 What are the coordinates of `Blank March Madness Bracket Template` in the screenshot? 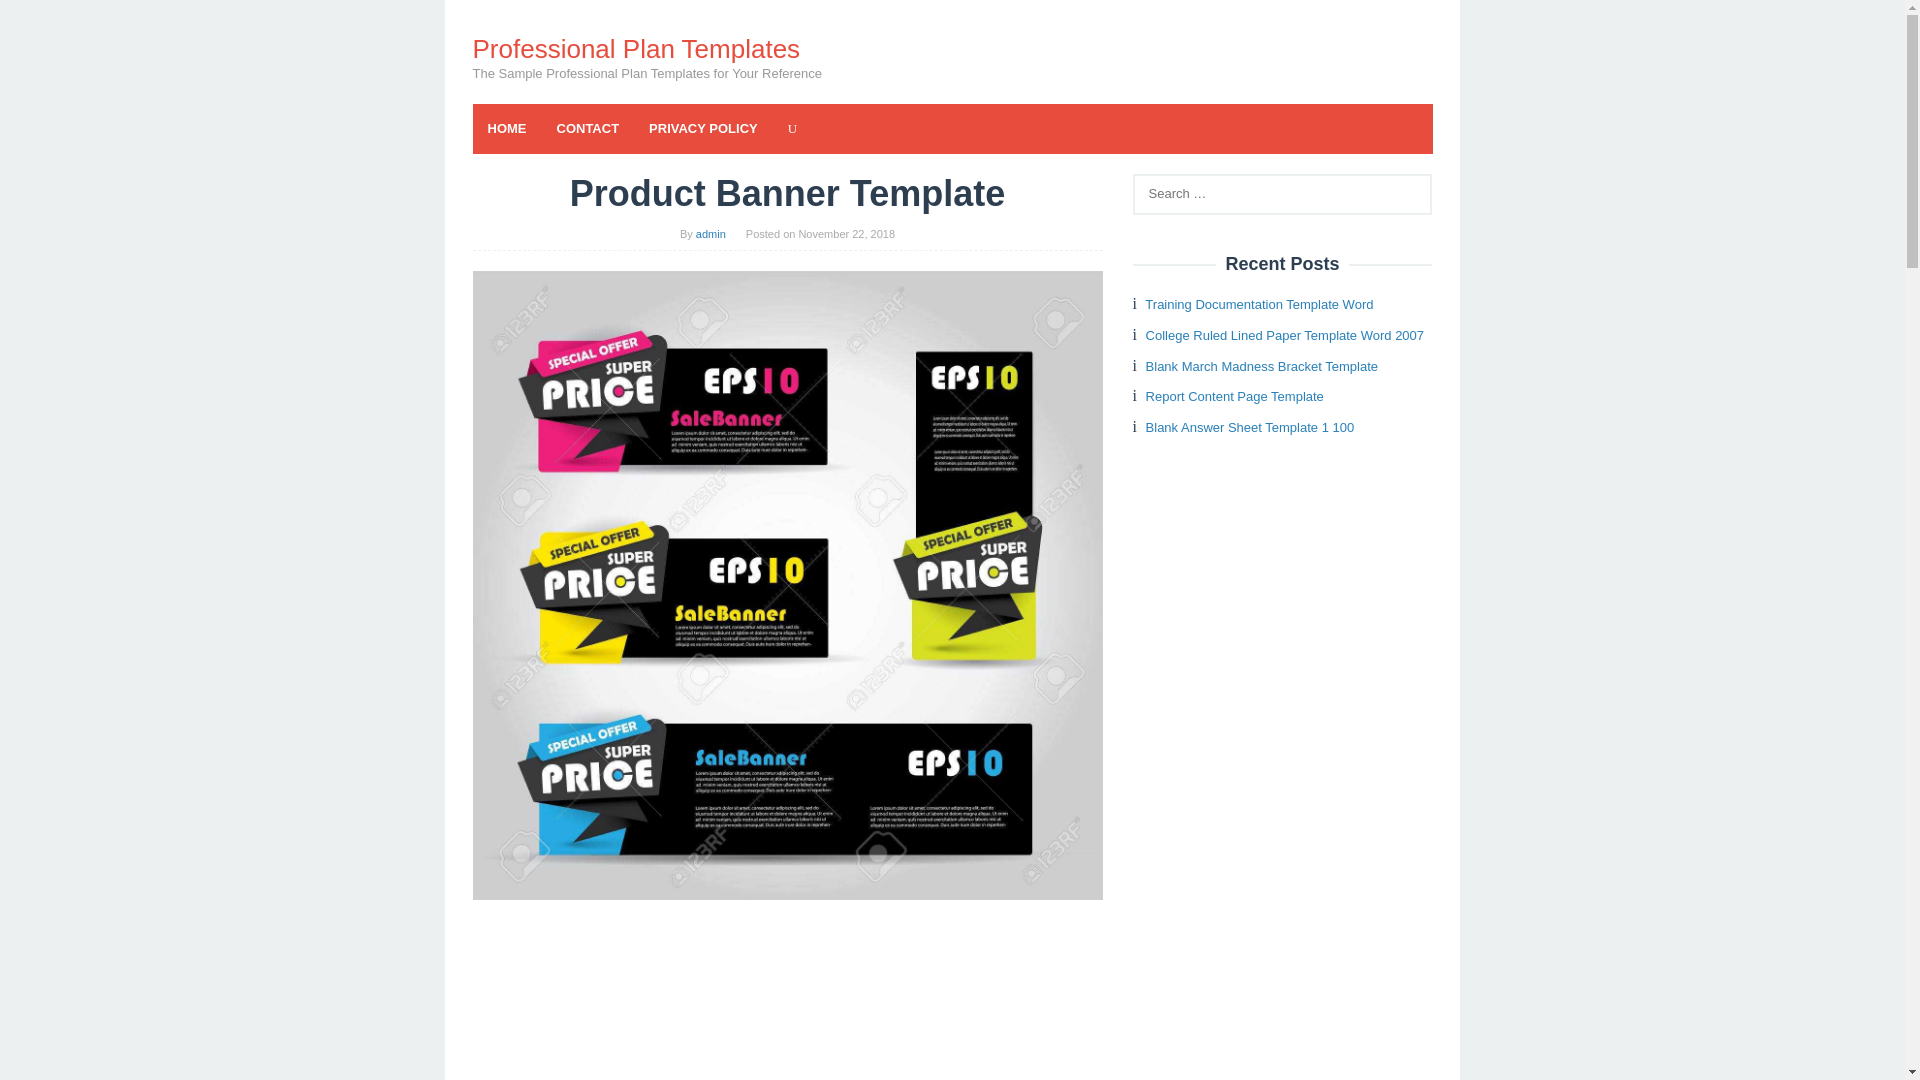 It's located at (1262, 366).